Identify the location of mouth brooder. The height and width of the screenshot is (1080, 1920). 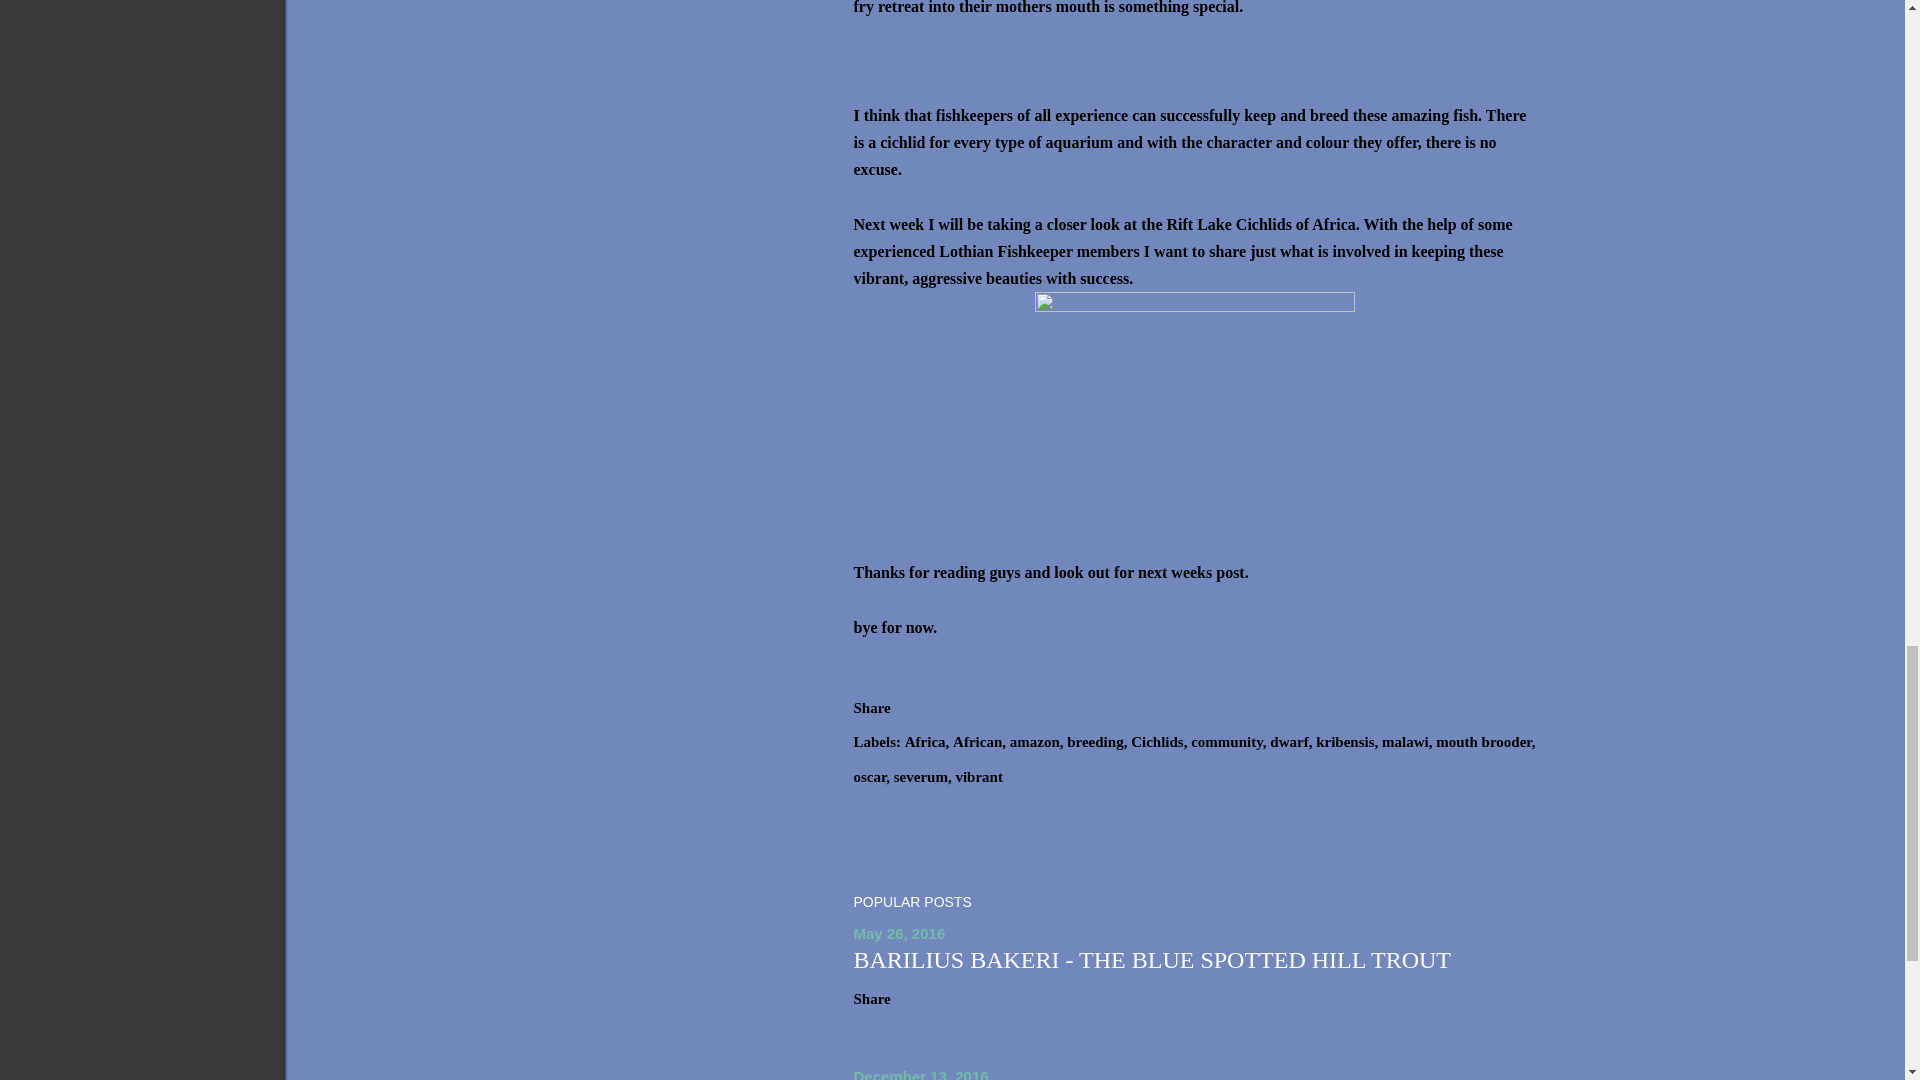
(1485, 742).